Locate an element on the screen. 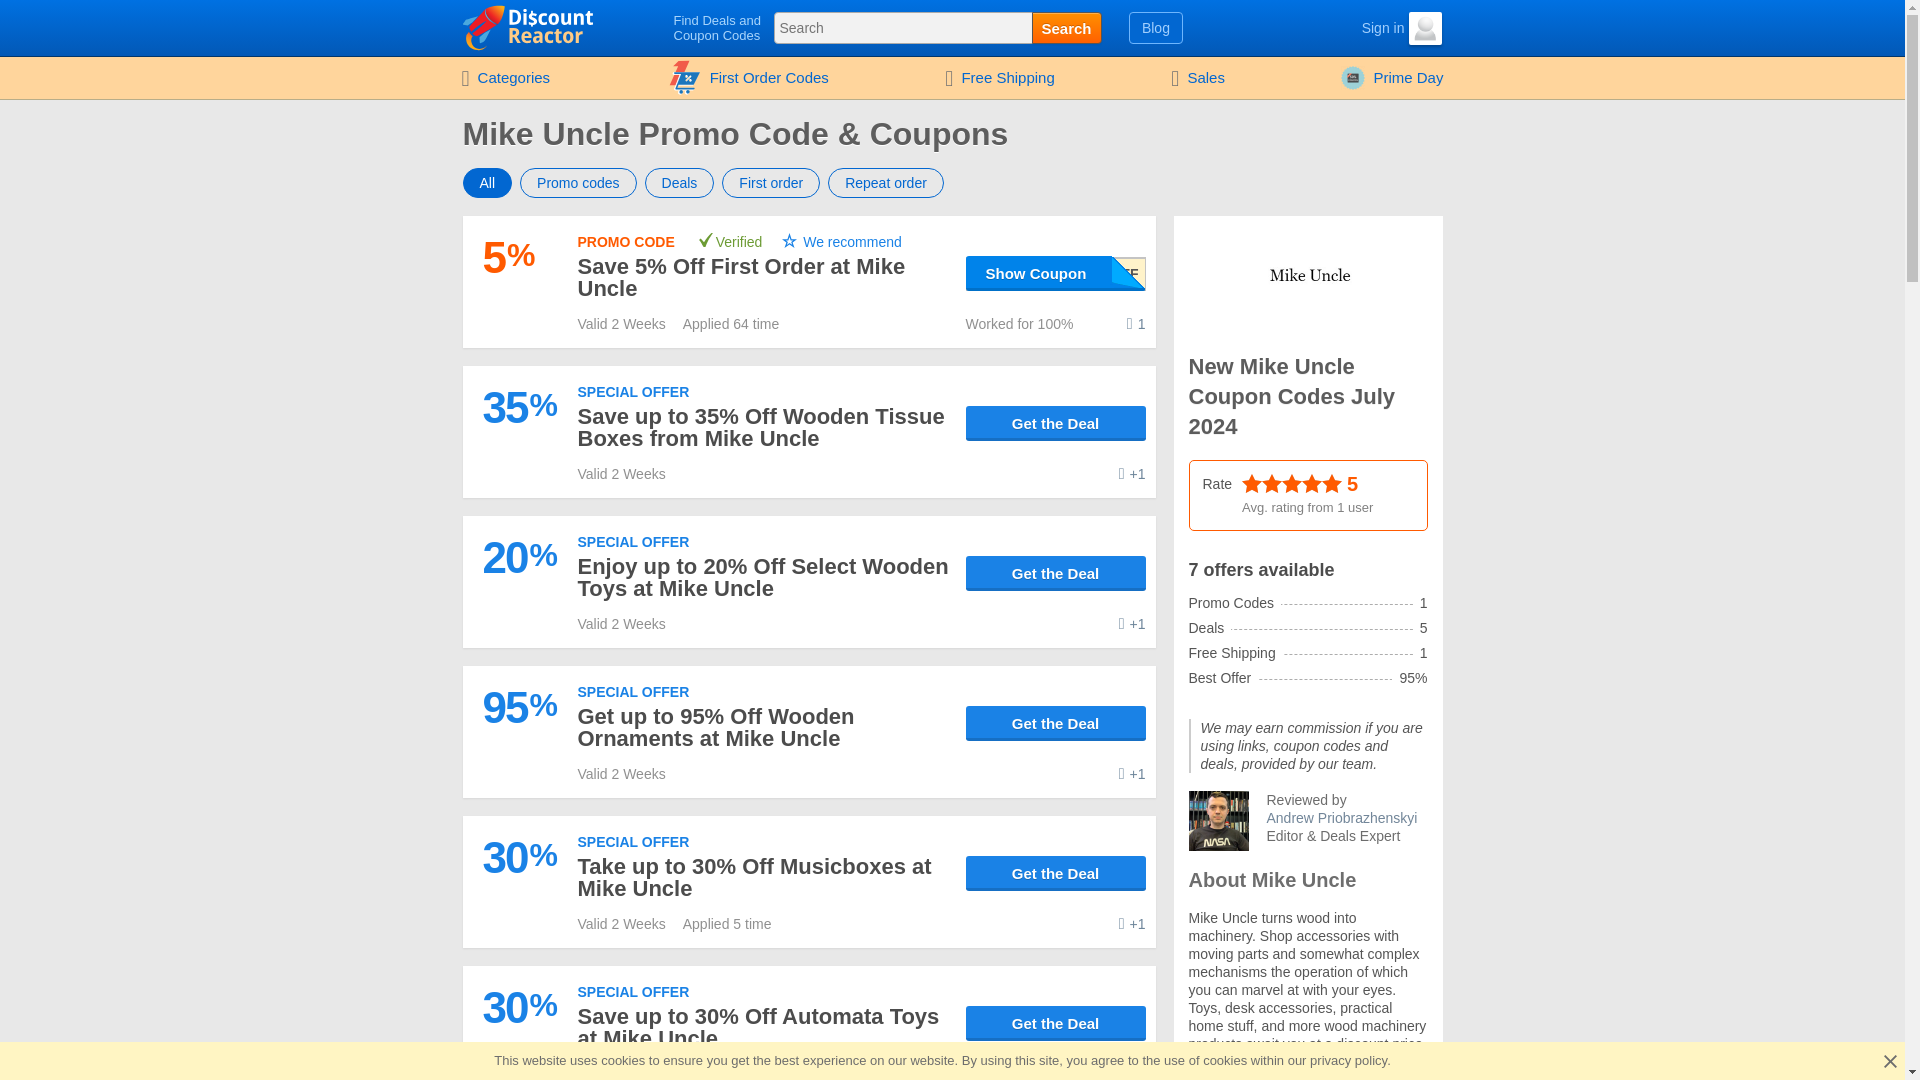  Blog is located at coordinates (1156, 28).